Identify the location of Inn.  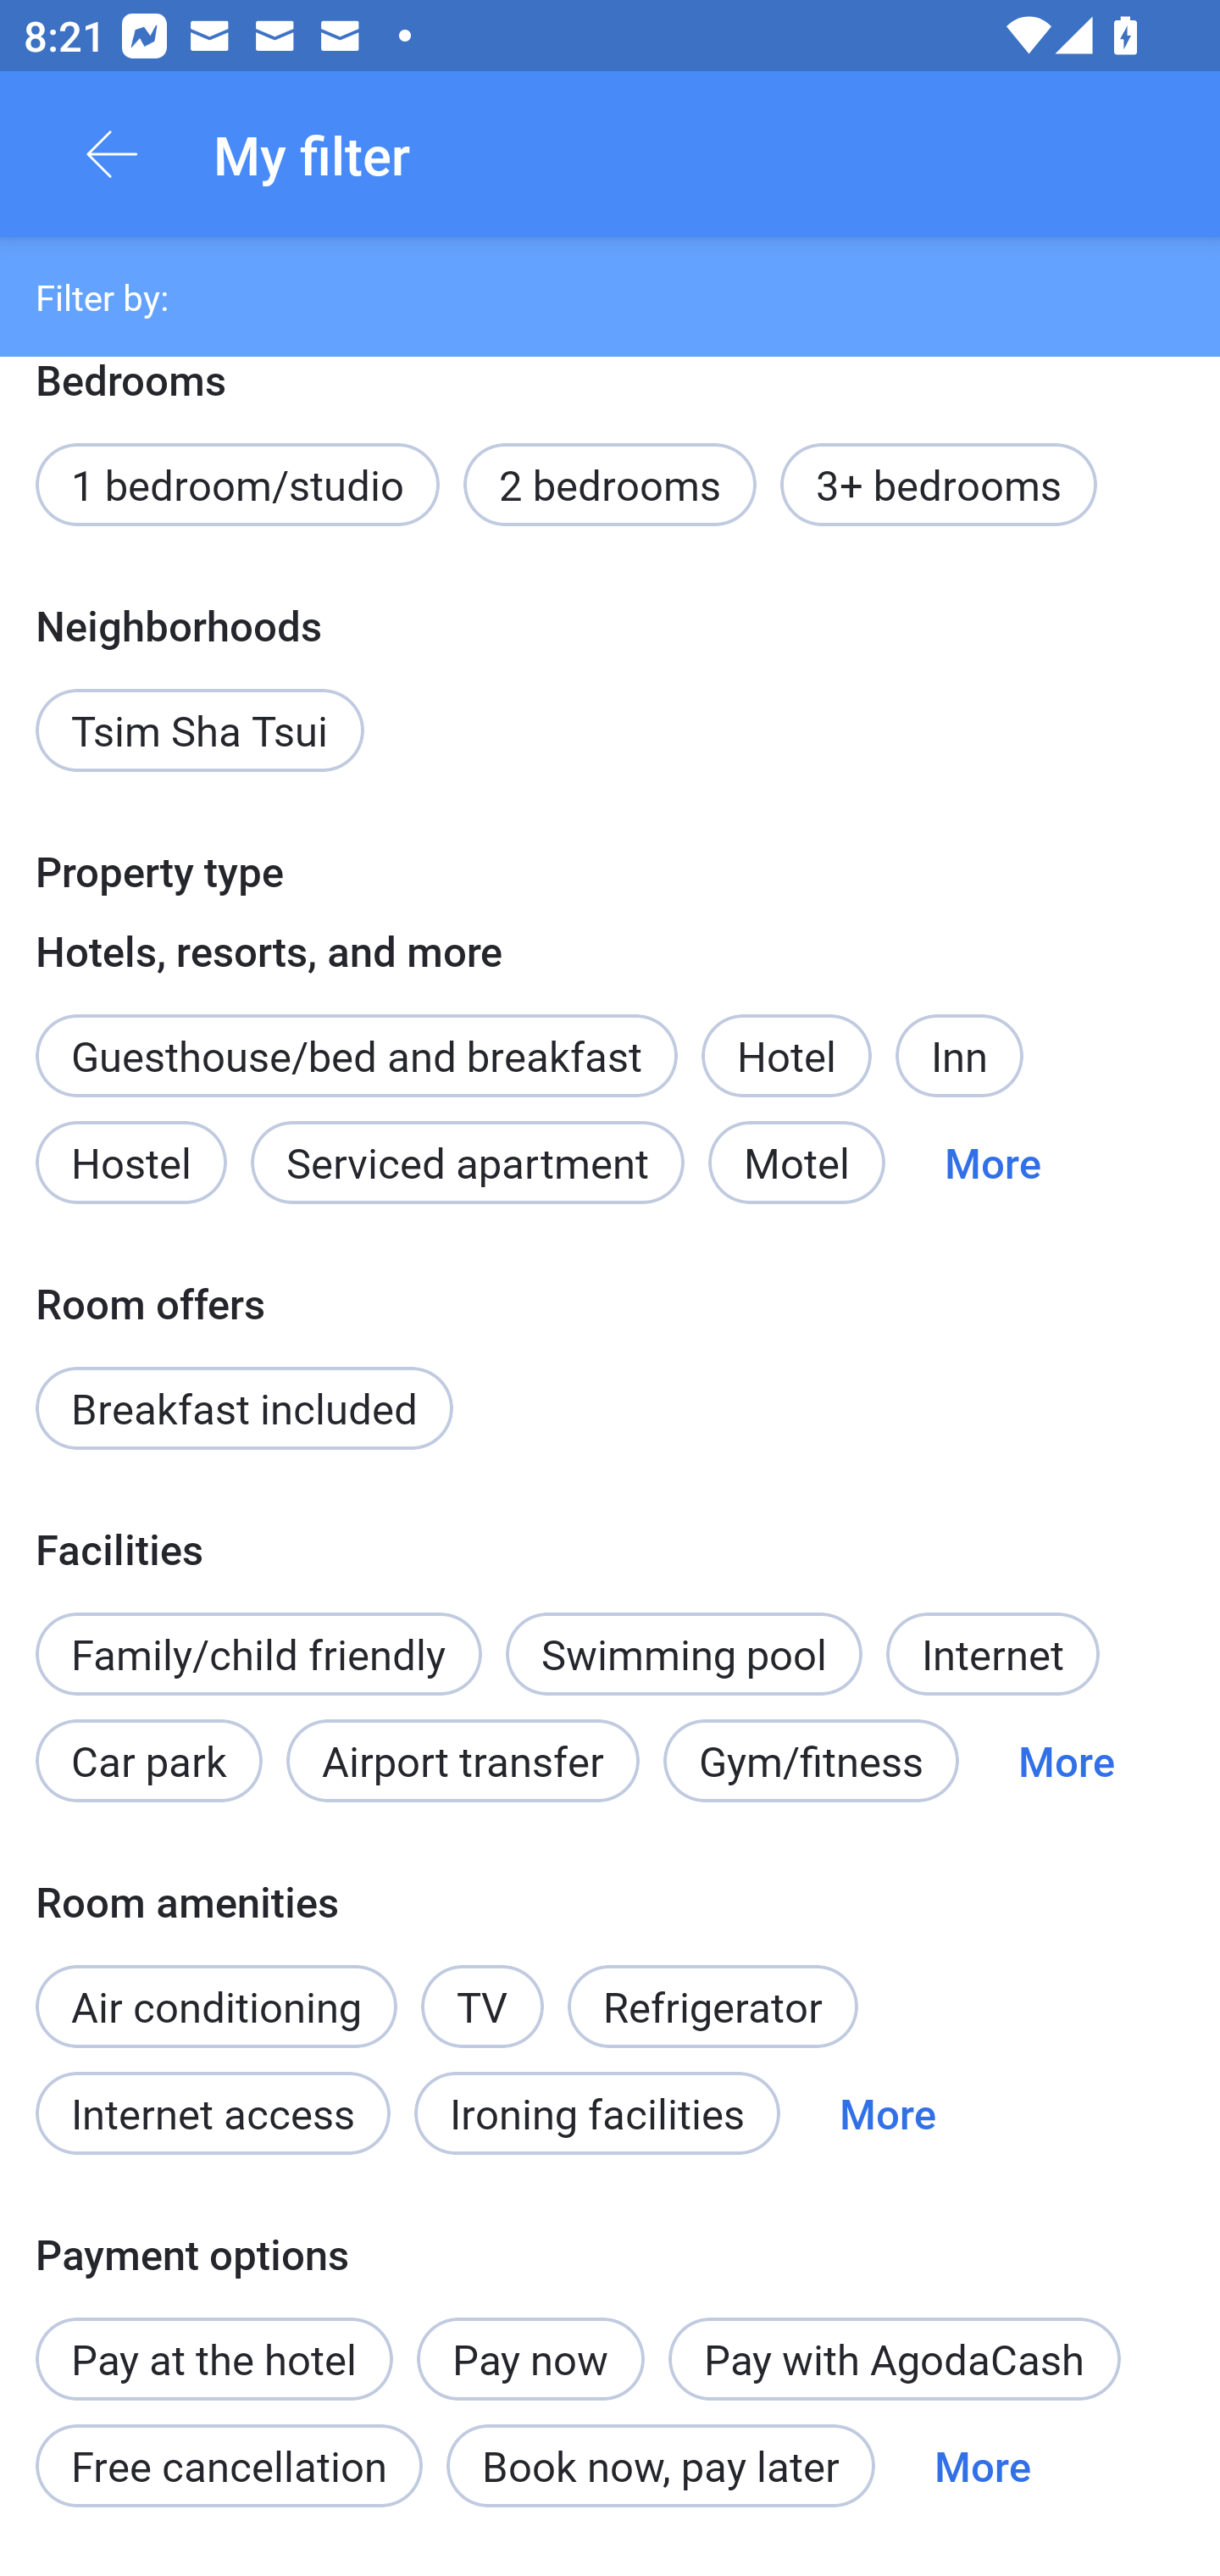
(959, 1056).